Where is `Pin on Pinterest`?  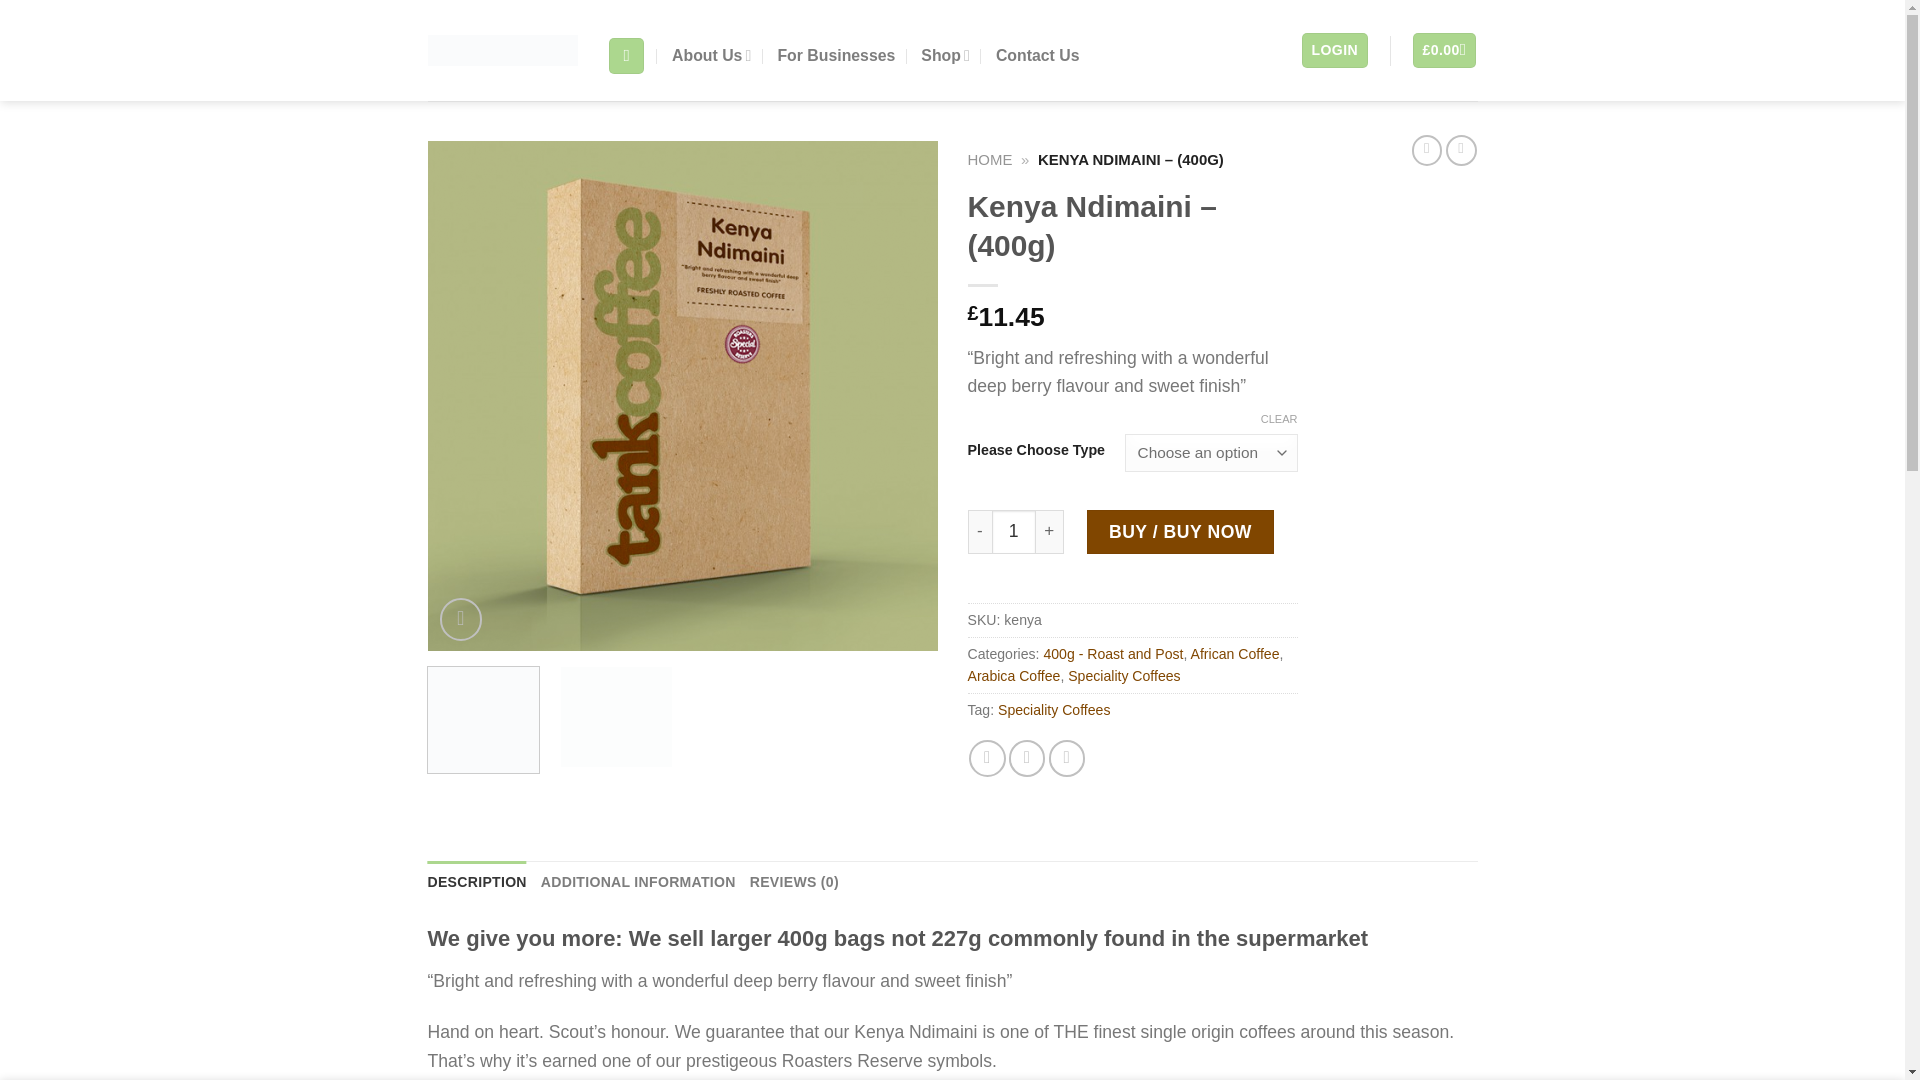 Pin on Pinterest is located at coordinates (1066, 758).